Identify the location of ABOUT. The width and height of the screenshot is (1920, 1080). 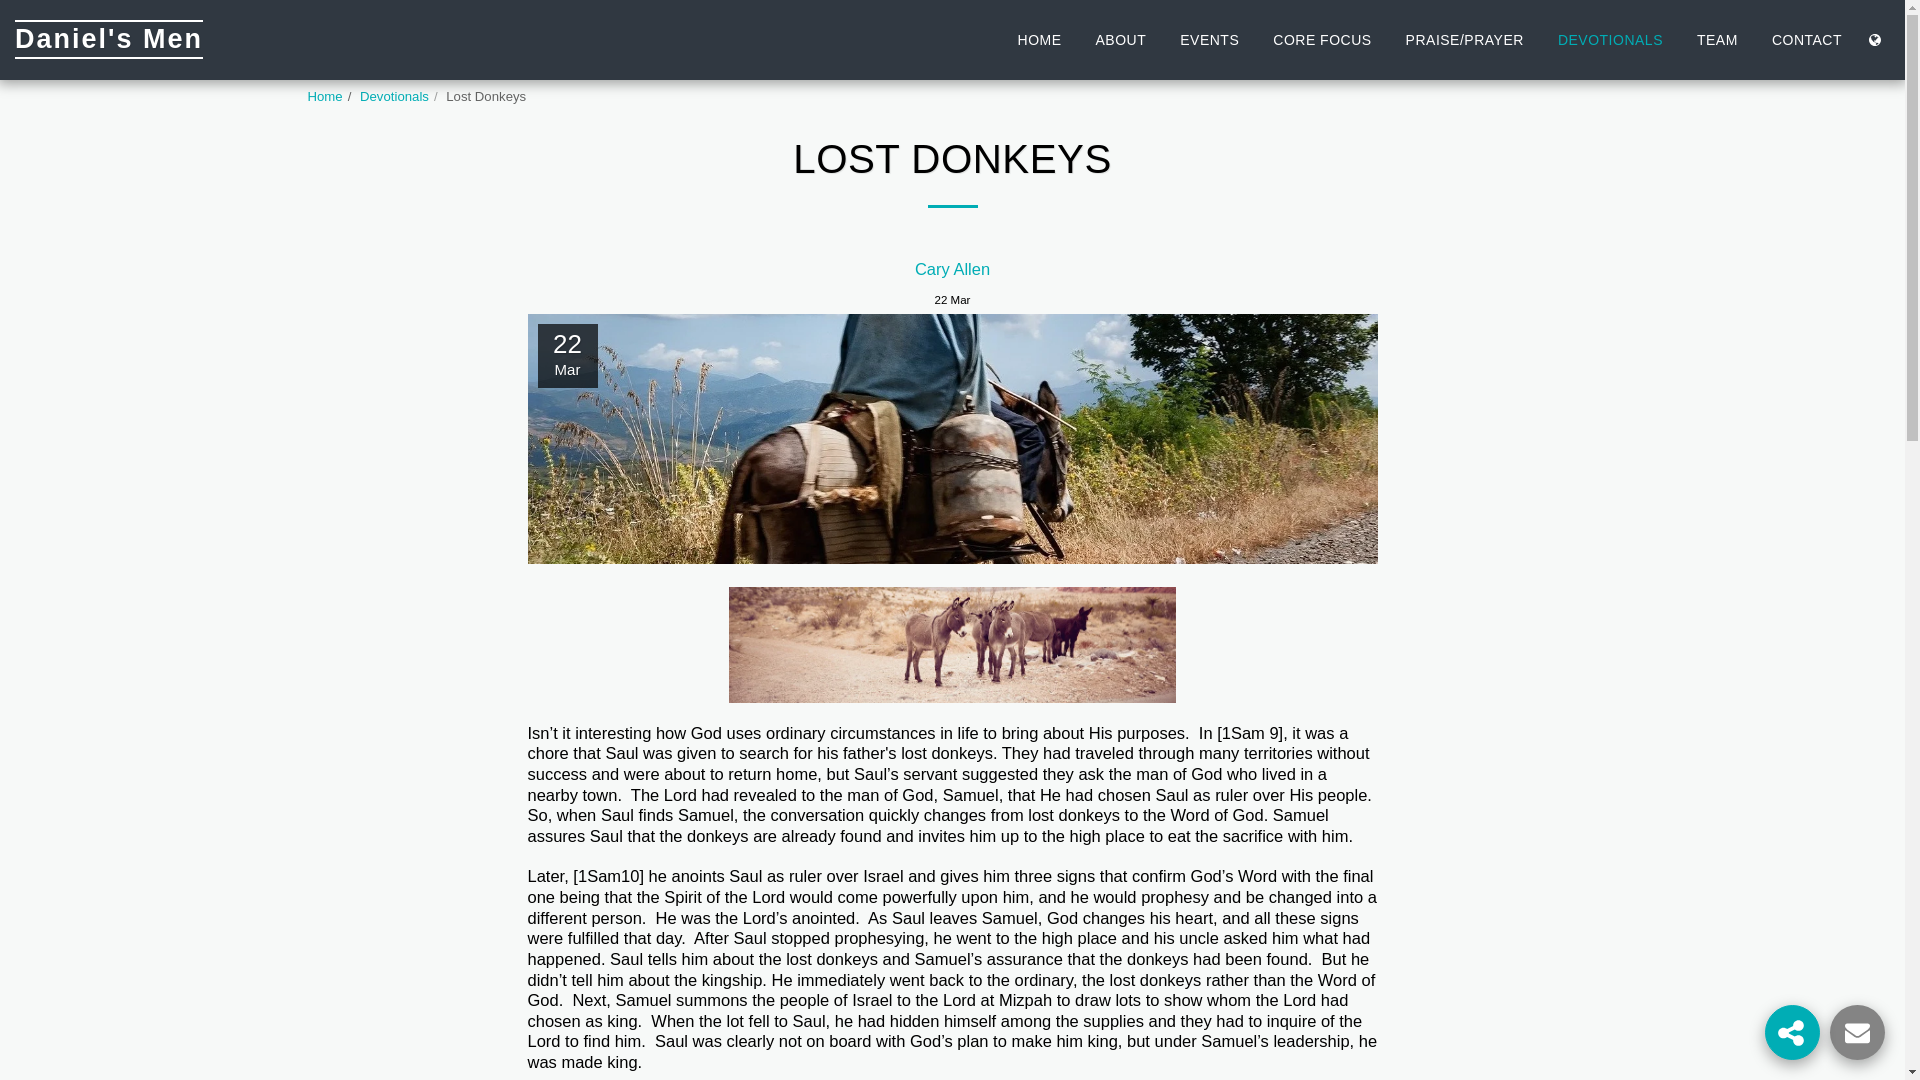
(1120, 40).